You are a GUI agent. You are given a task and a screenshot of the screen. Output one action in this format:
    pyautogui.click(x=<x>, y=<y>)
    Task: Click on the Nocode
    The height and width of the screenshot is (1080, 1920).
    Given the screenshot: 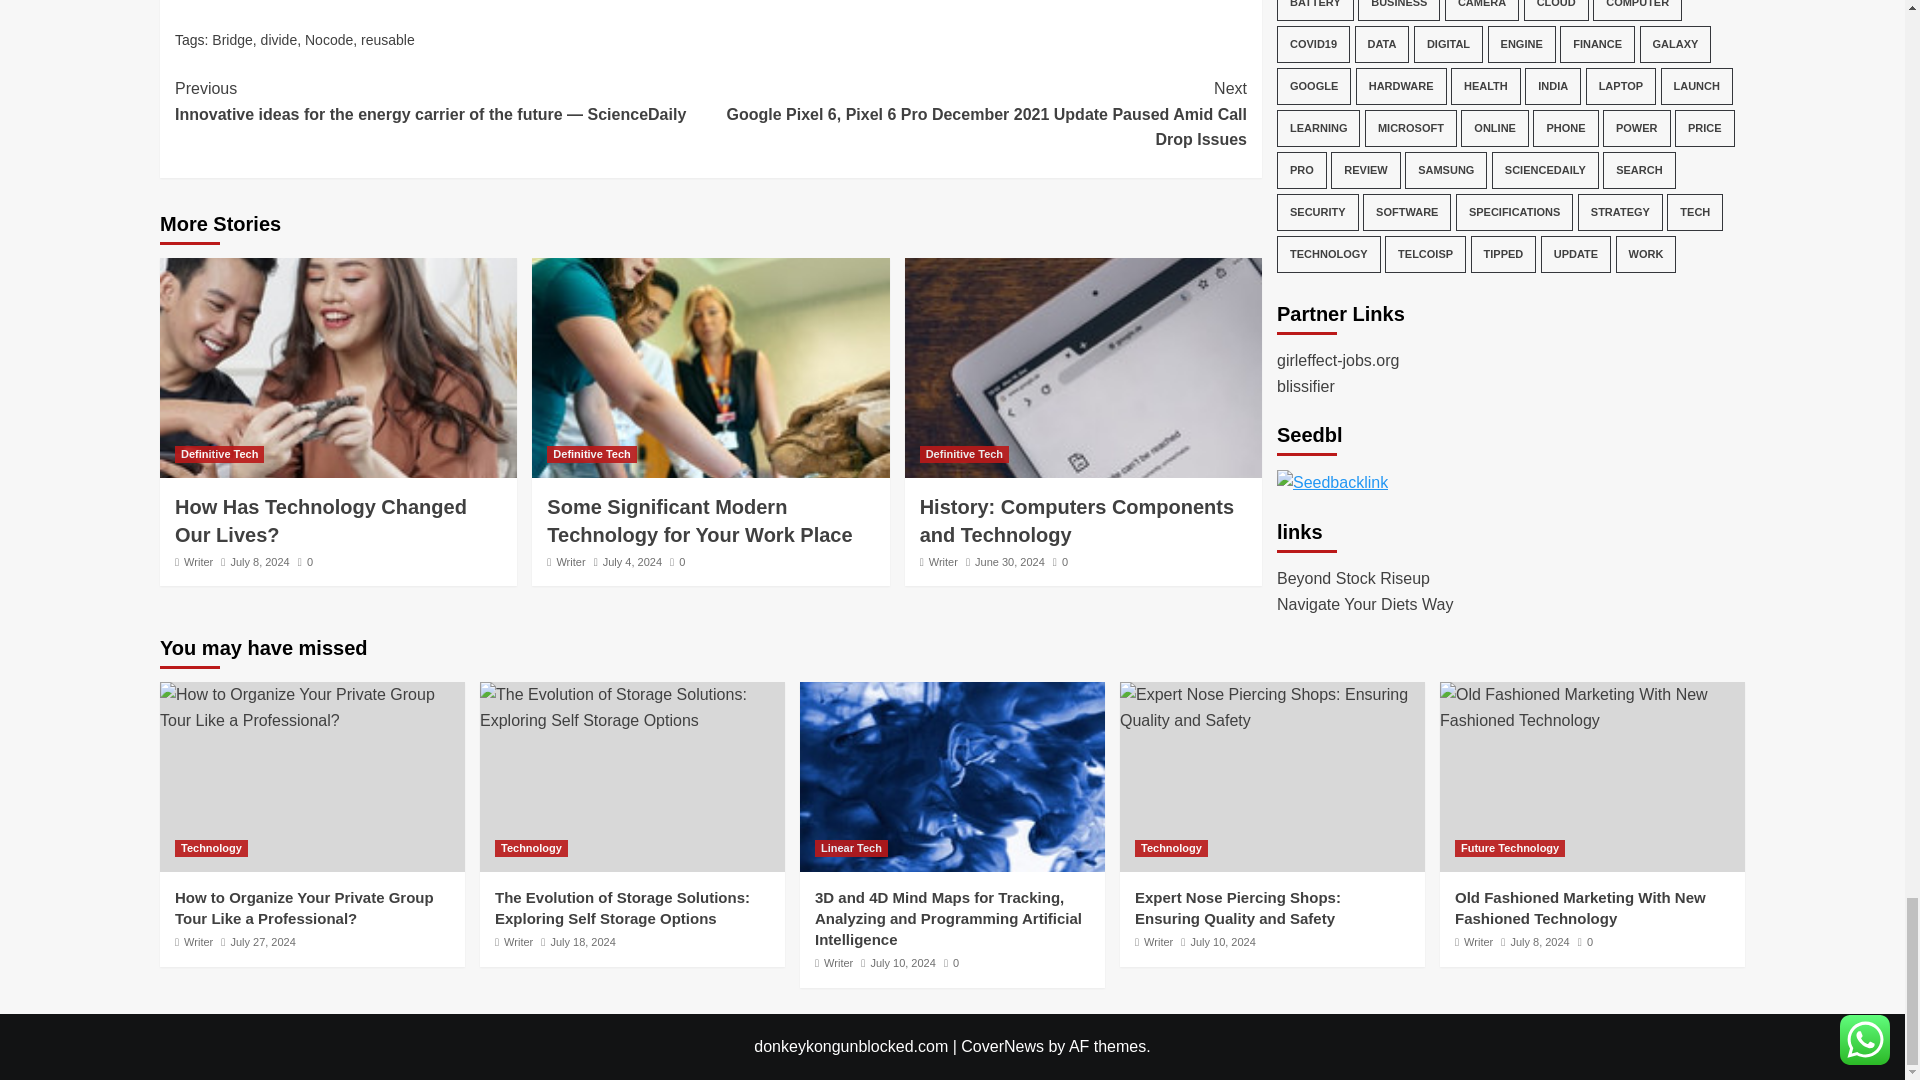 What is the action you would take?
    pyautogui.click(x=329, y=40)
    